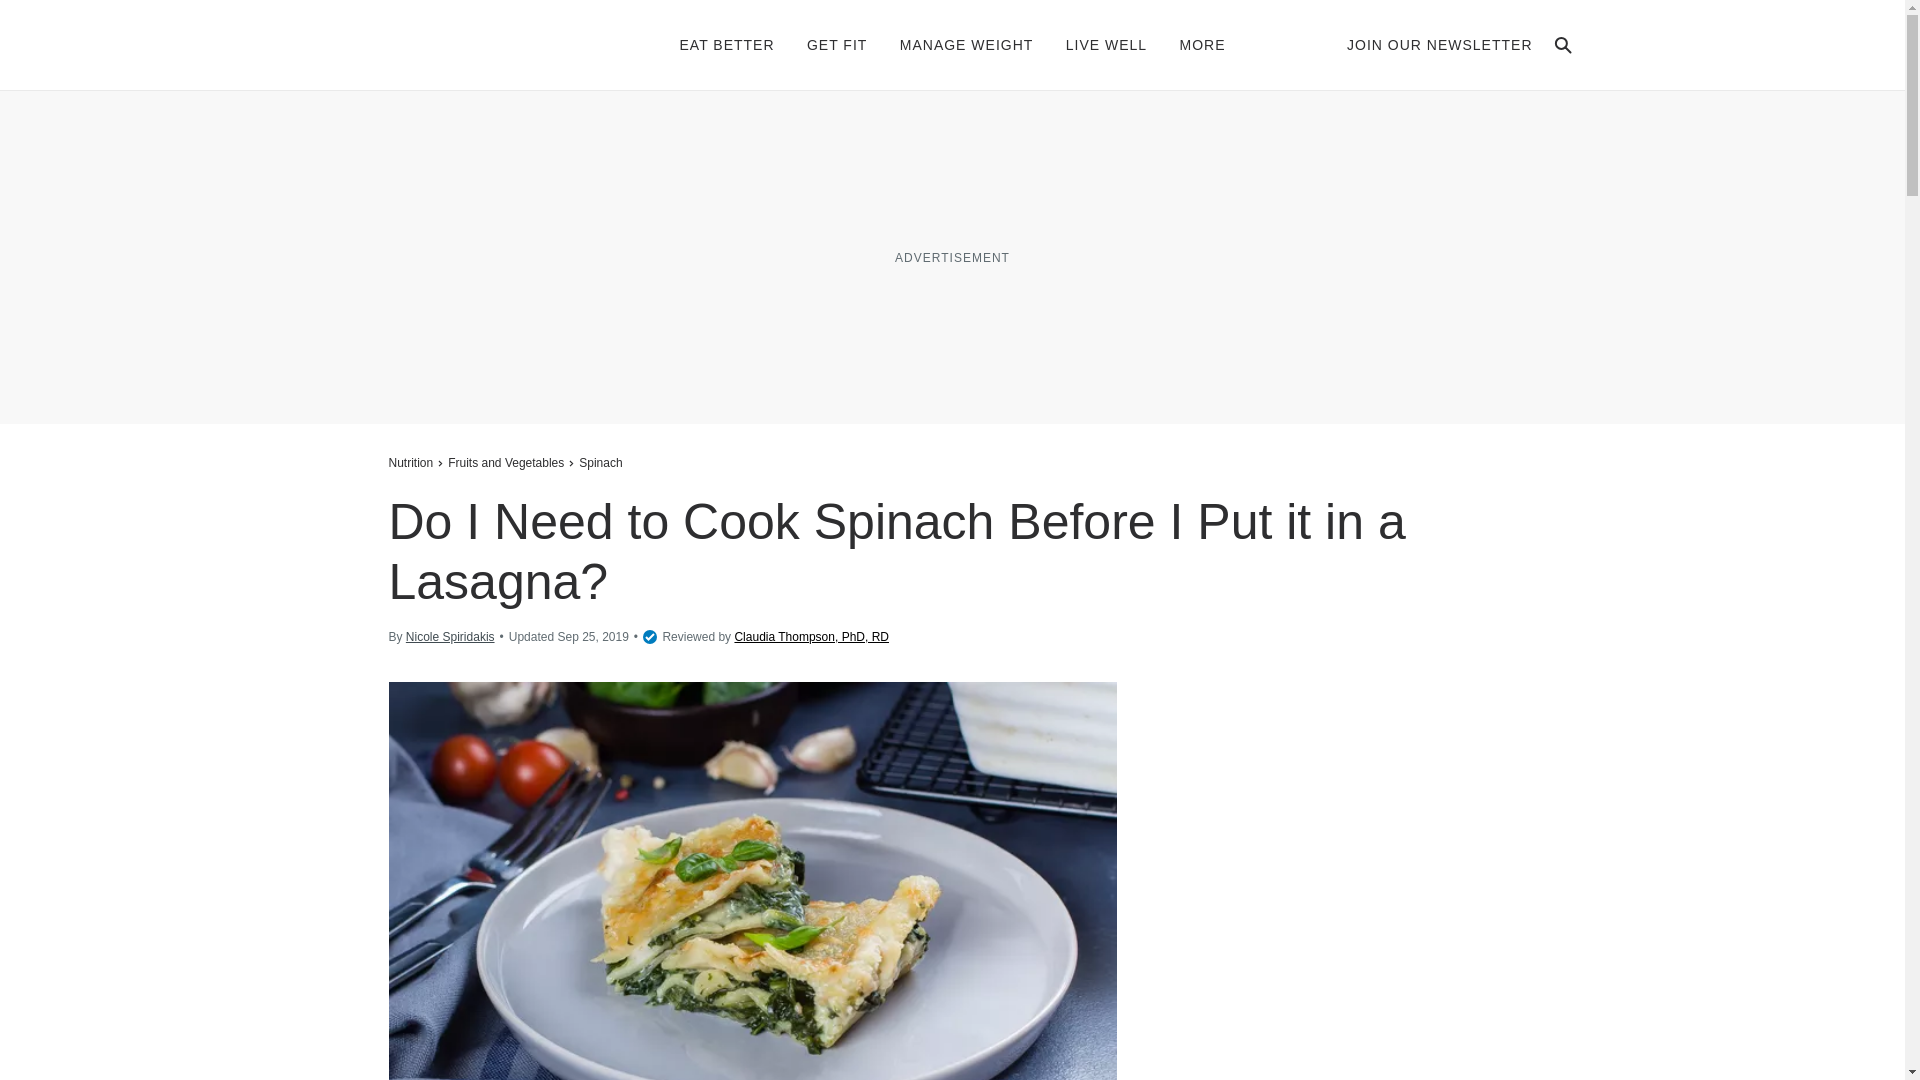 This screenshot has height=1080, width=1920. Describe the element at coordinates (727, 44) in the screenshot. I see `EAT BETTER` at that location.